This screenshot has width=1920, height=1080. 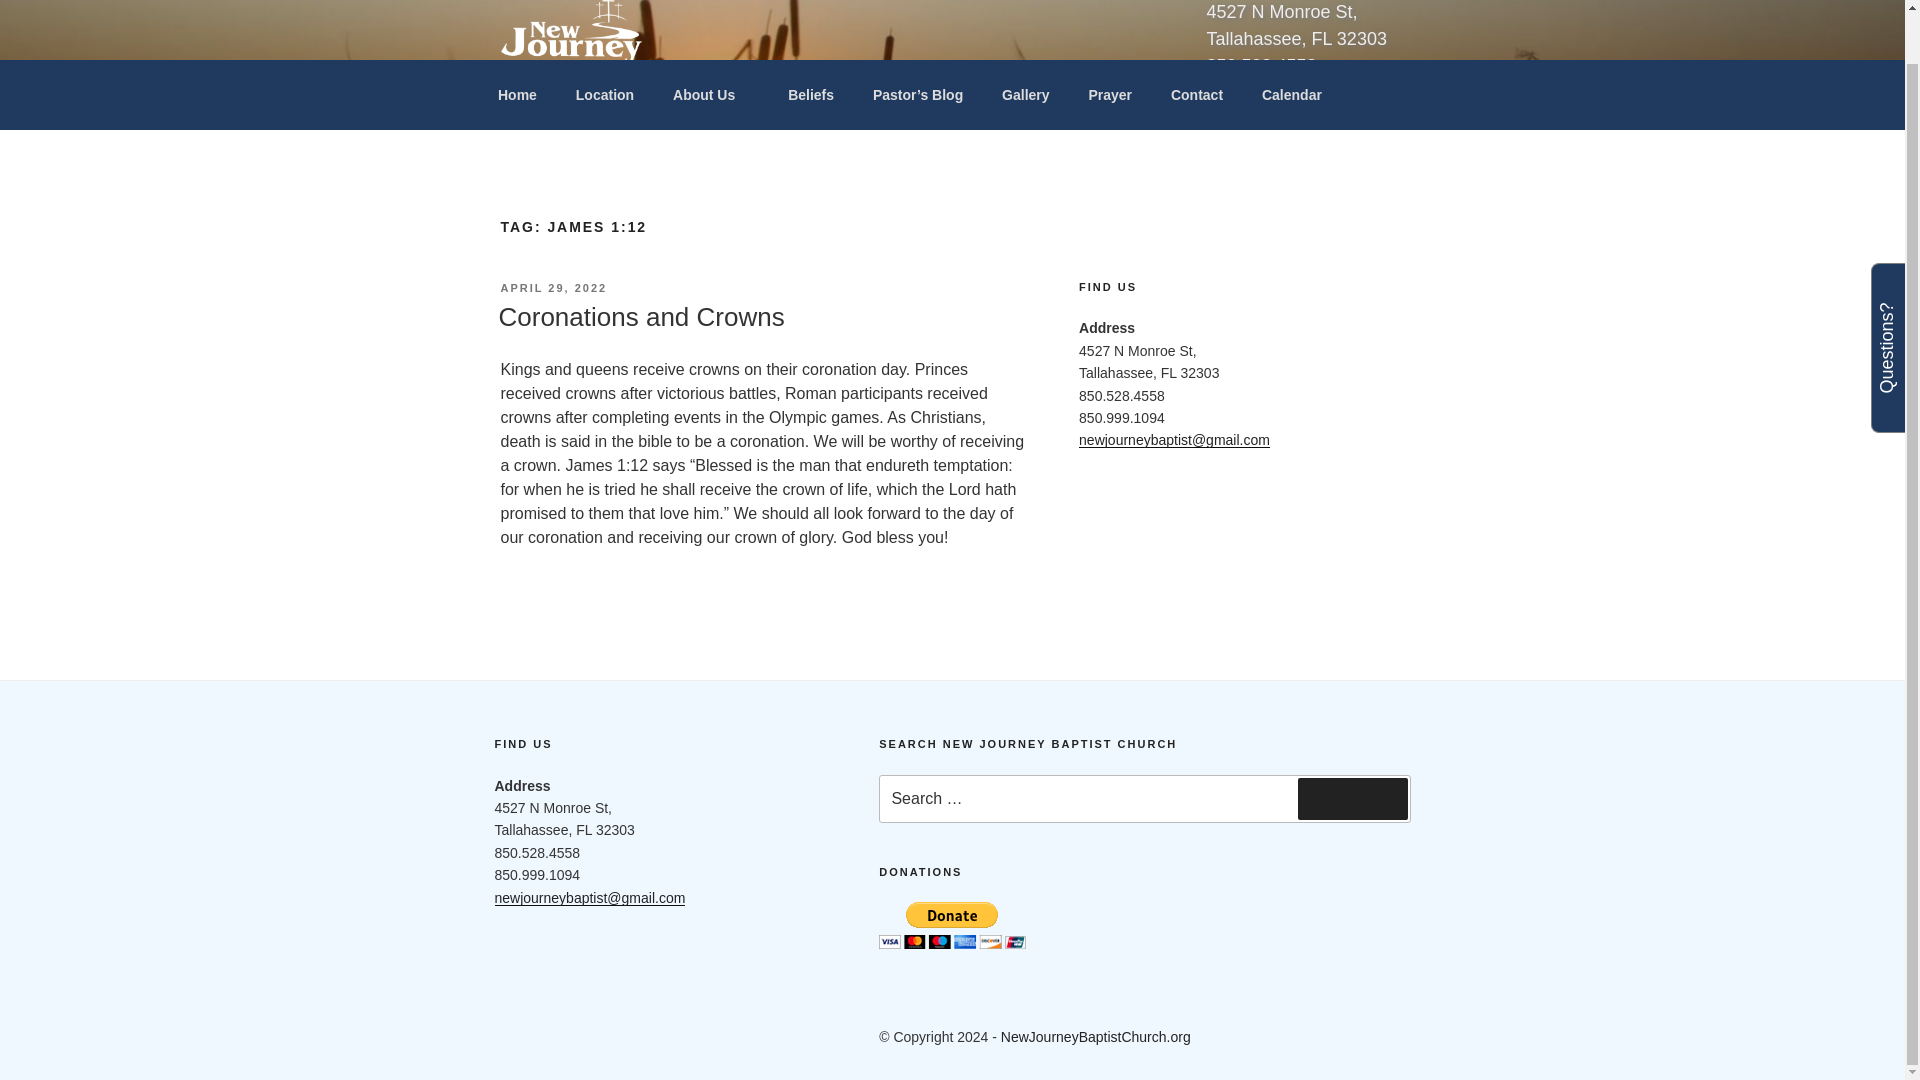 What do you see at coordinates (1196, 95) in the screenshot?
I see `Contact` at bounding box center [1196, 95].